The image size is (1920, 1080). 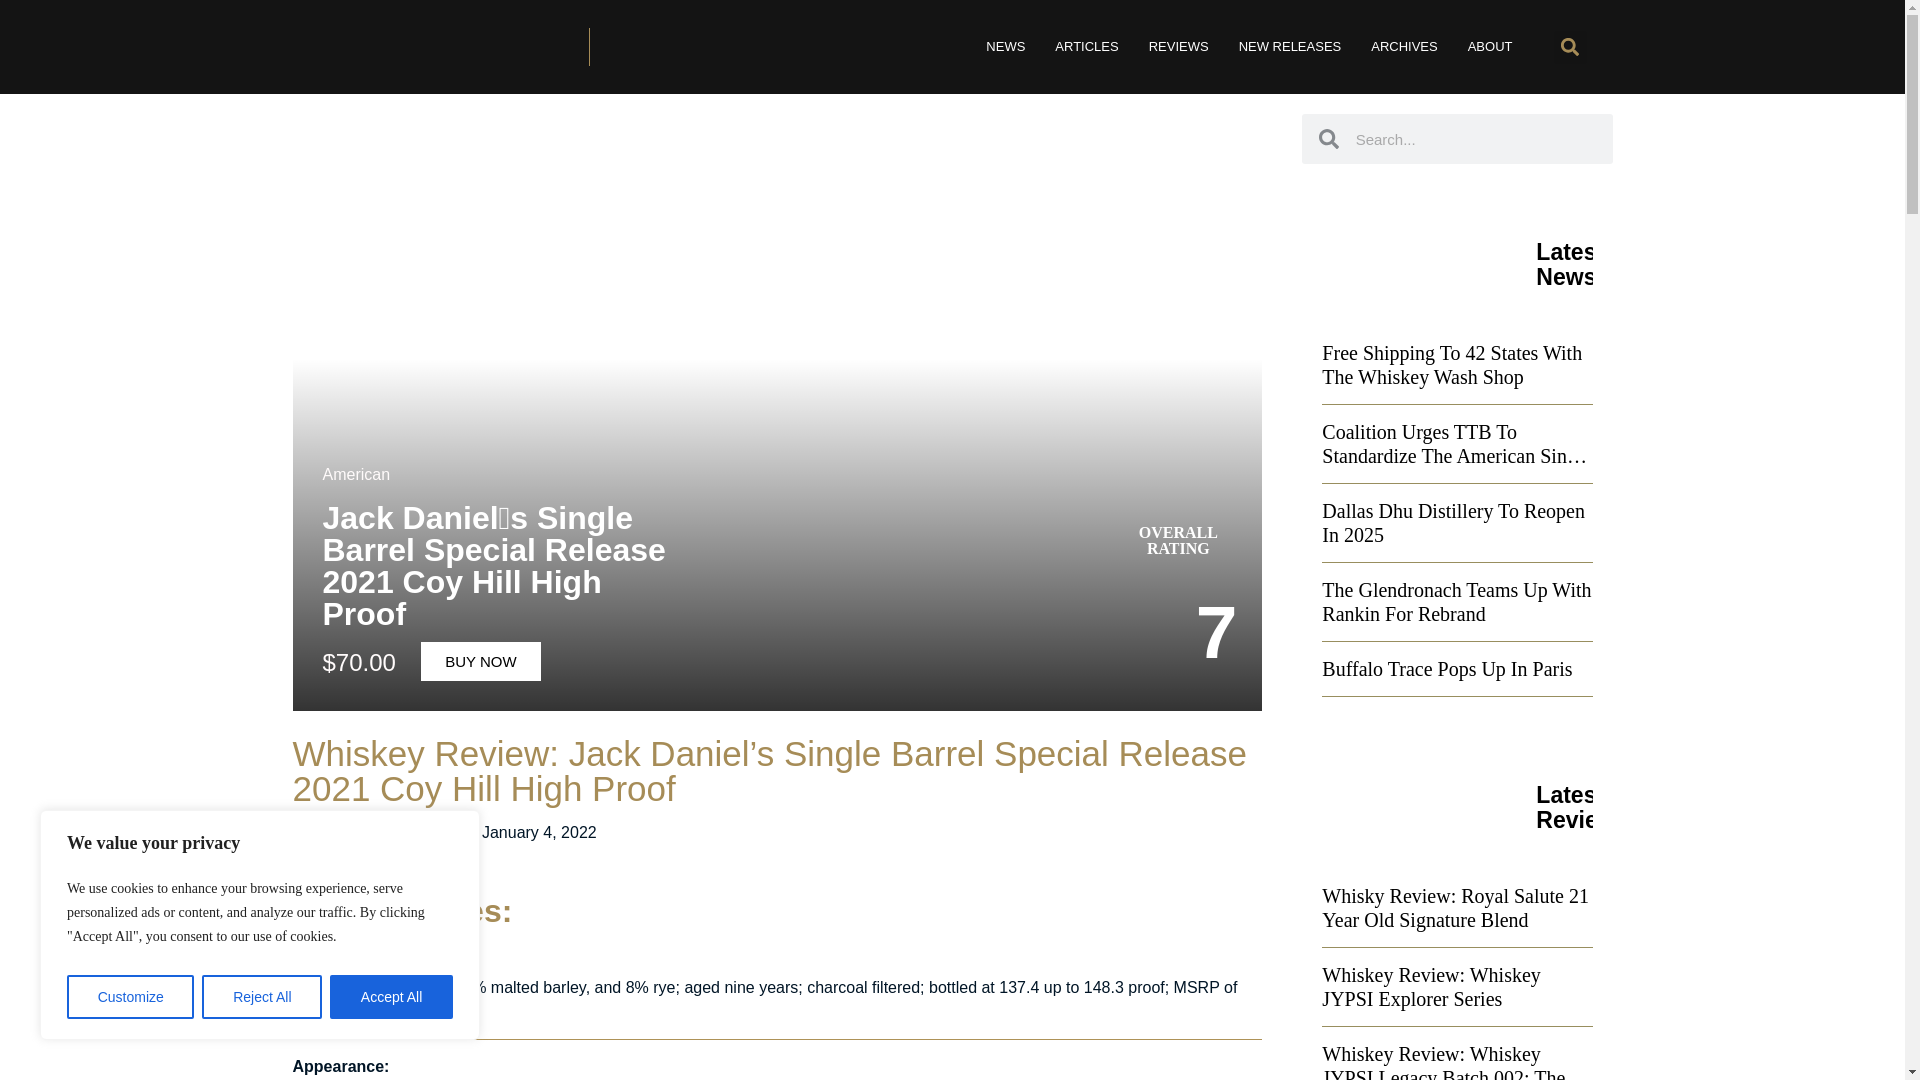 What do you see at coordinates (1086, 46) in the screenshot?
I see `ARTICLES` at bounding box center [1086, 46].